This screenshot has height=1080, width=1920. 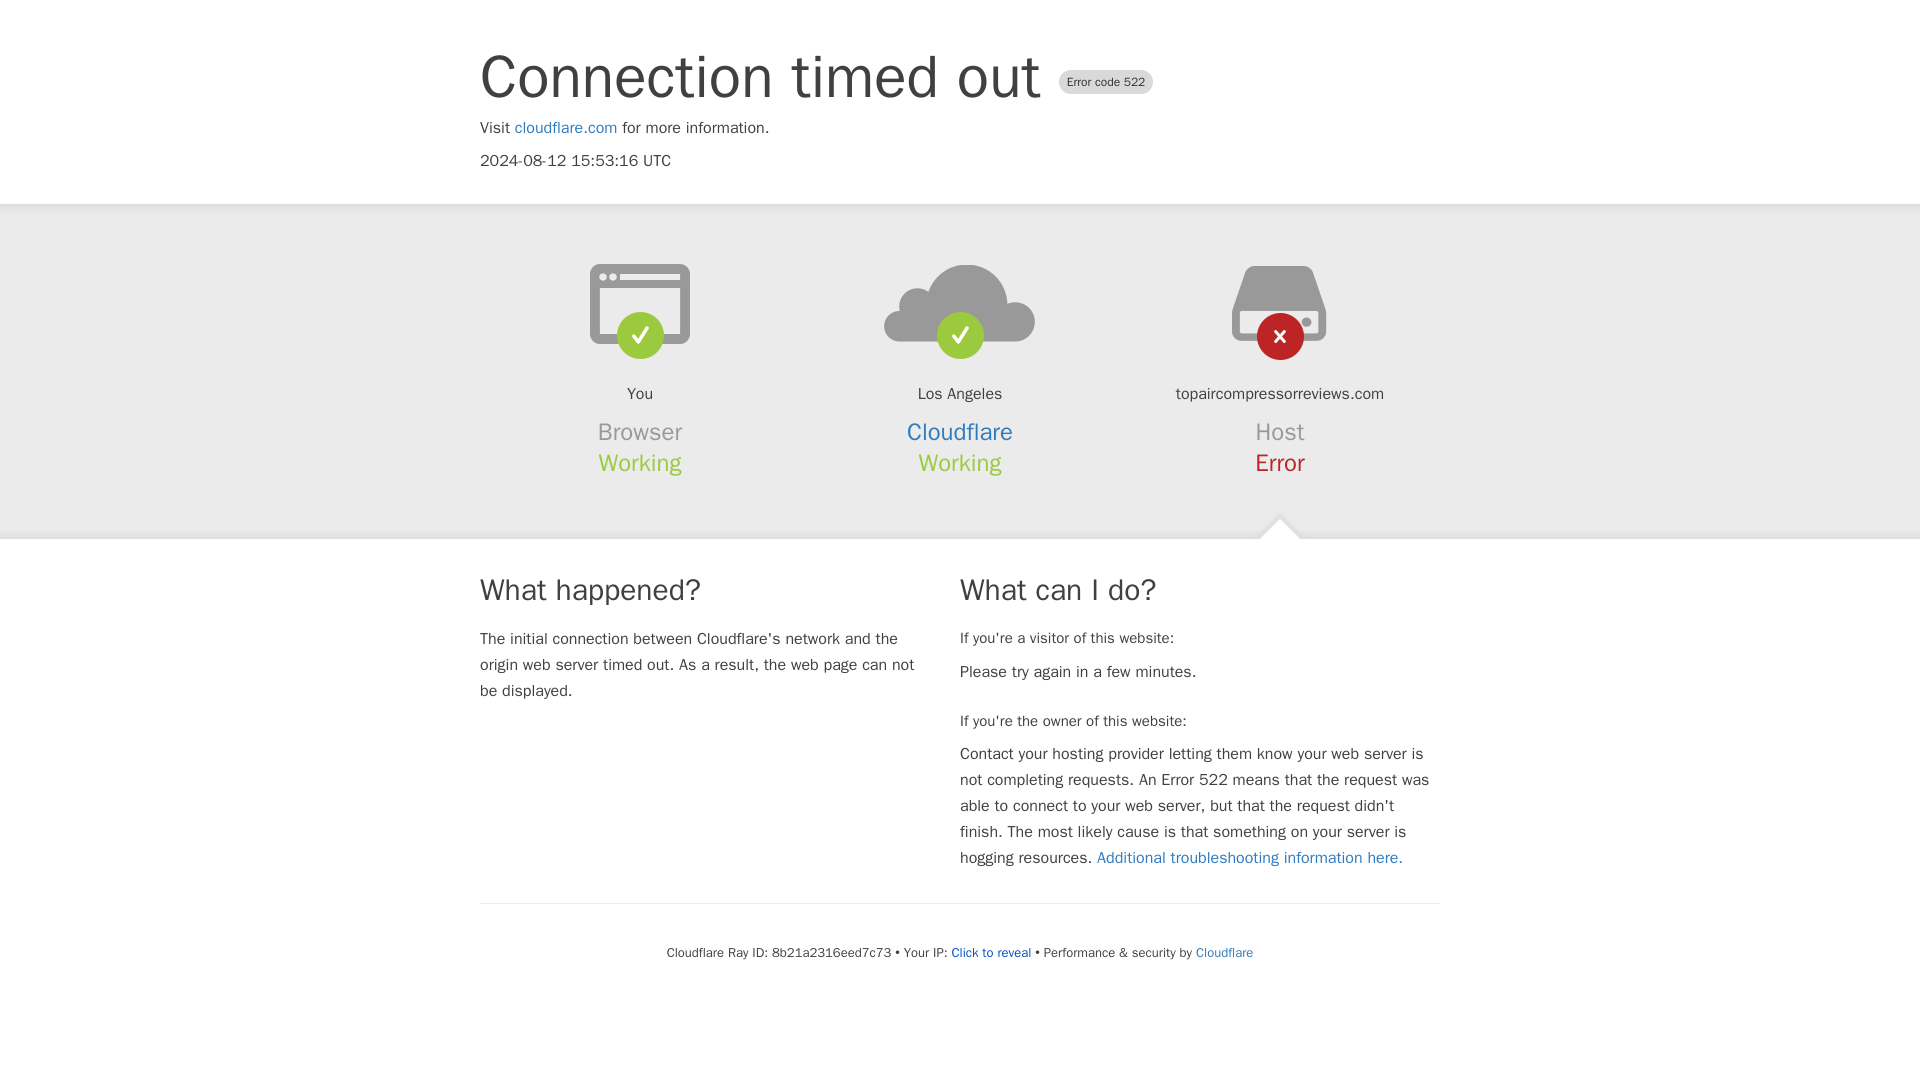 I want to click on Click to reveal, so click(x=990, y=952).